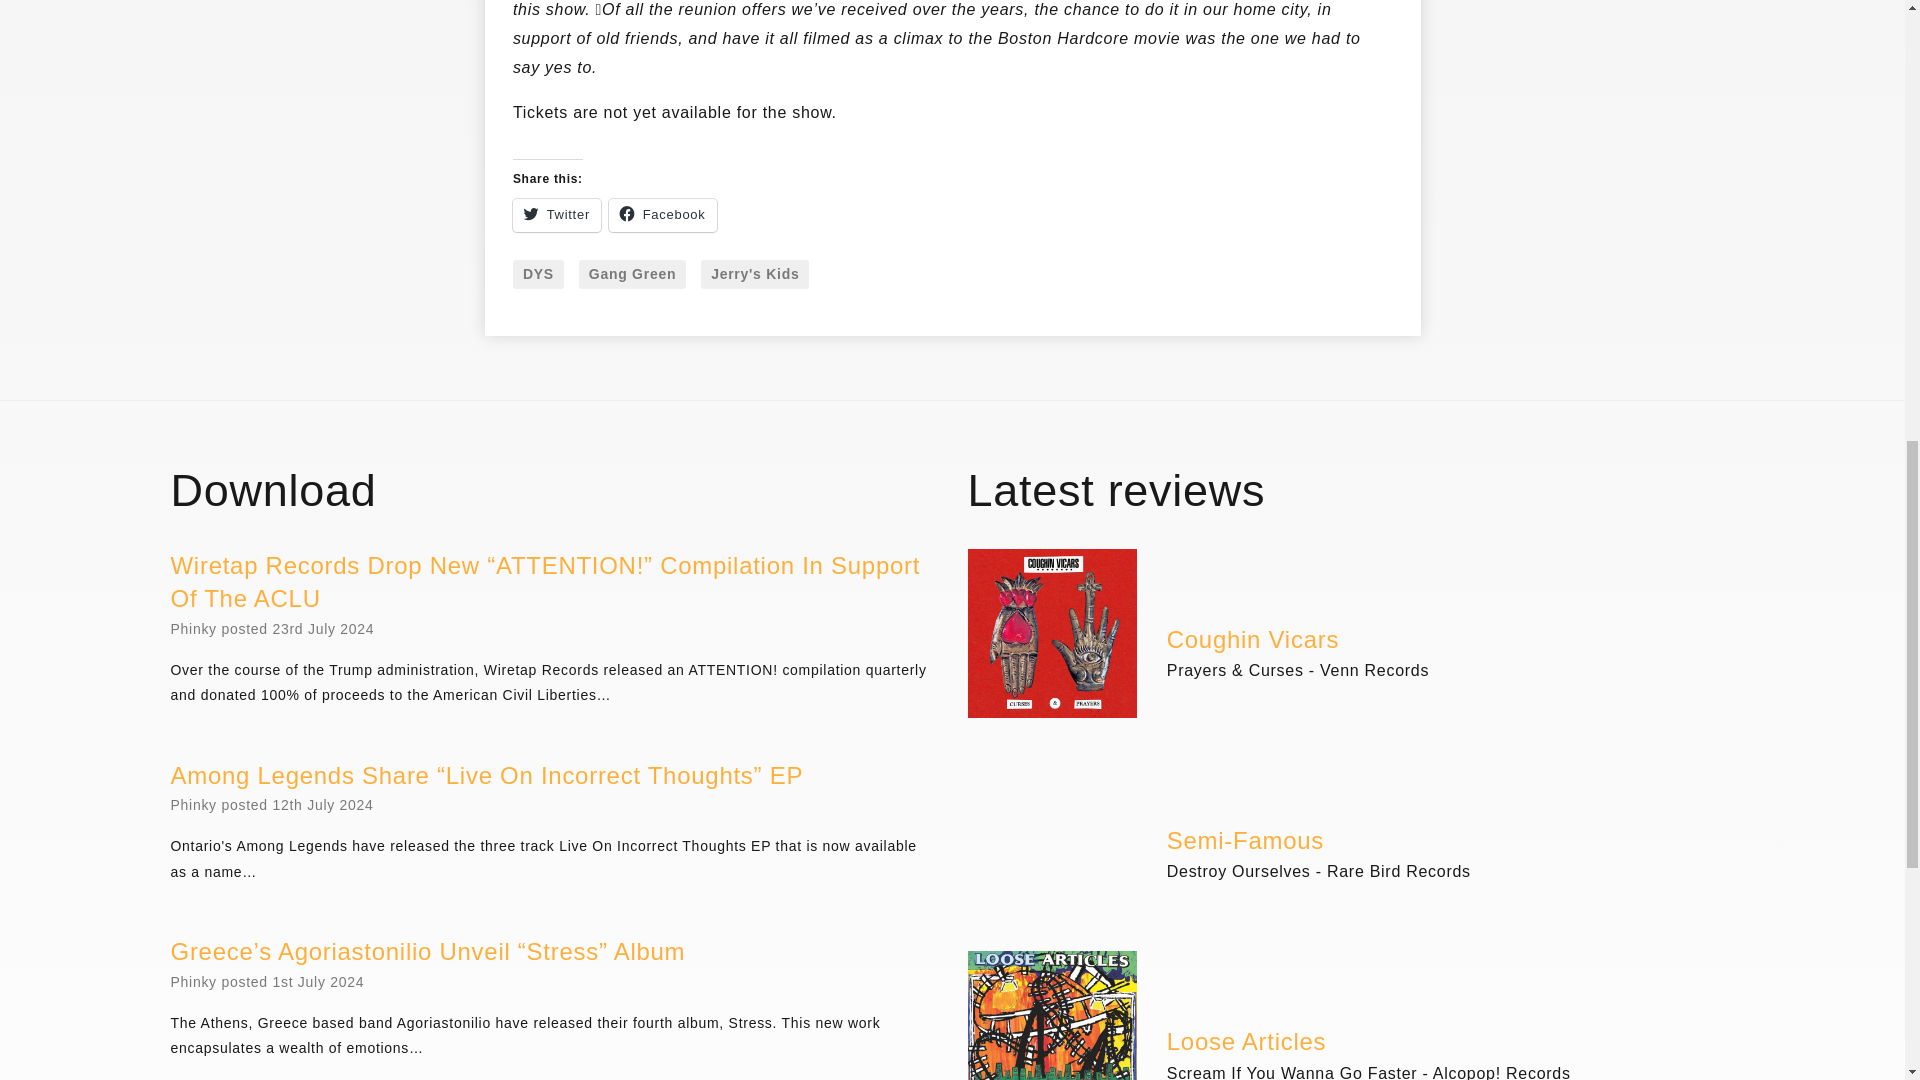 The width and height of the screenshot is (1920, 1080). Describe the element at coordinates (1246, 1043) in the screenshot. I see `Loose Articles` at that location.